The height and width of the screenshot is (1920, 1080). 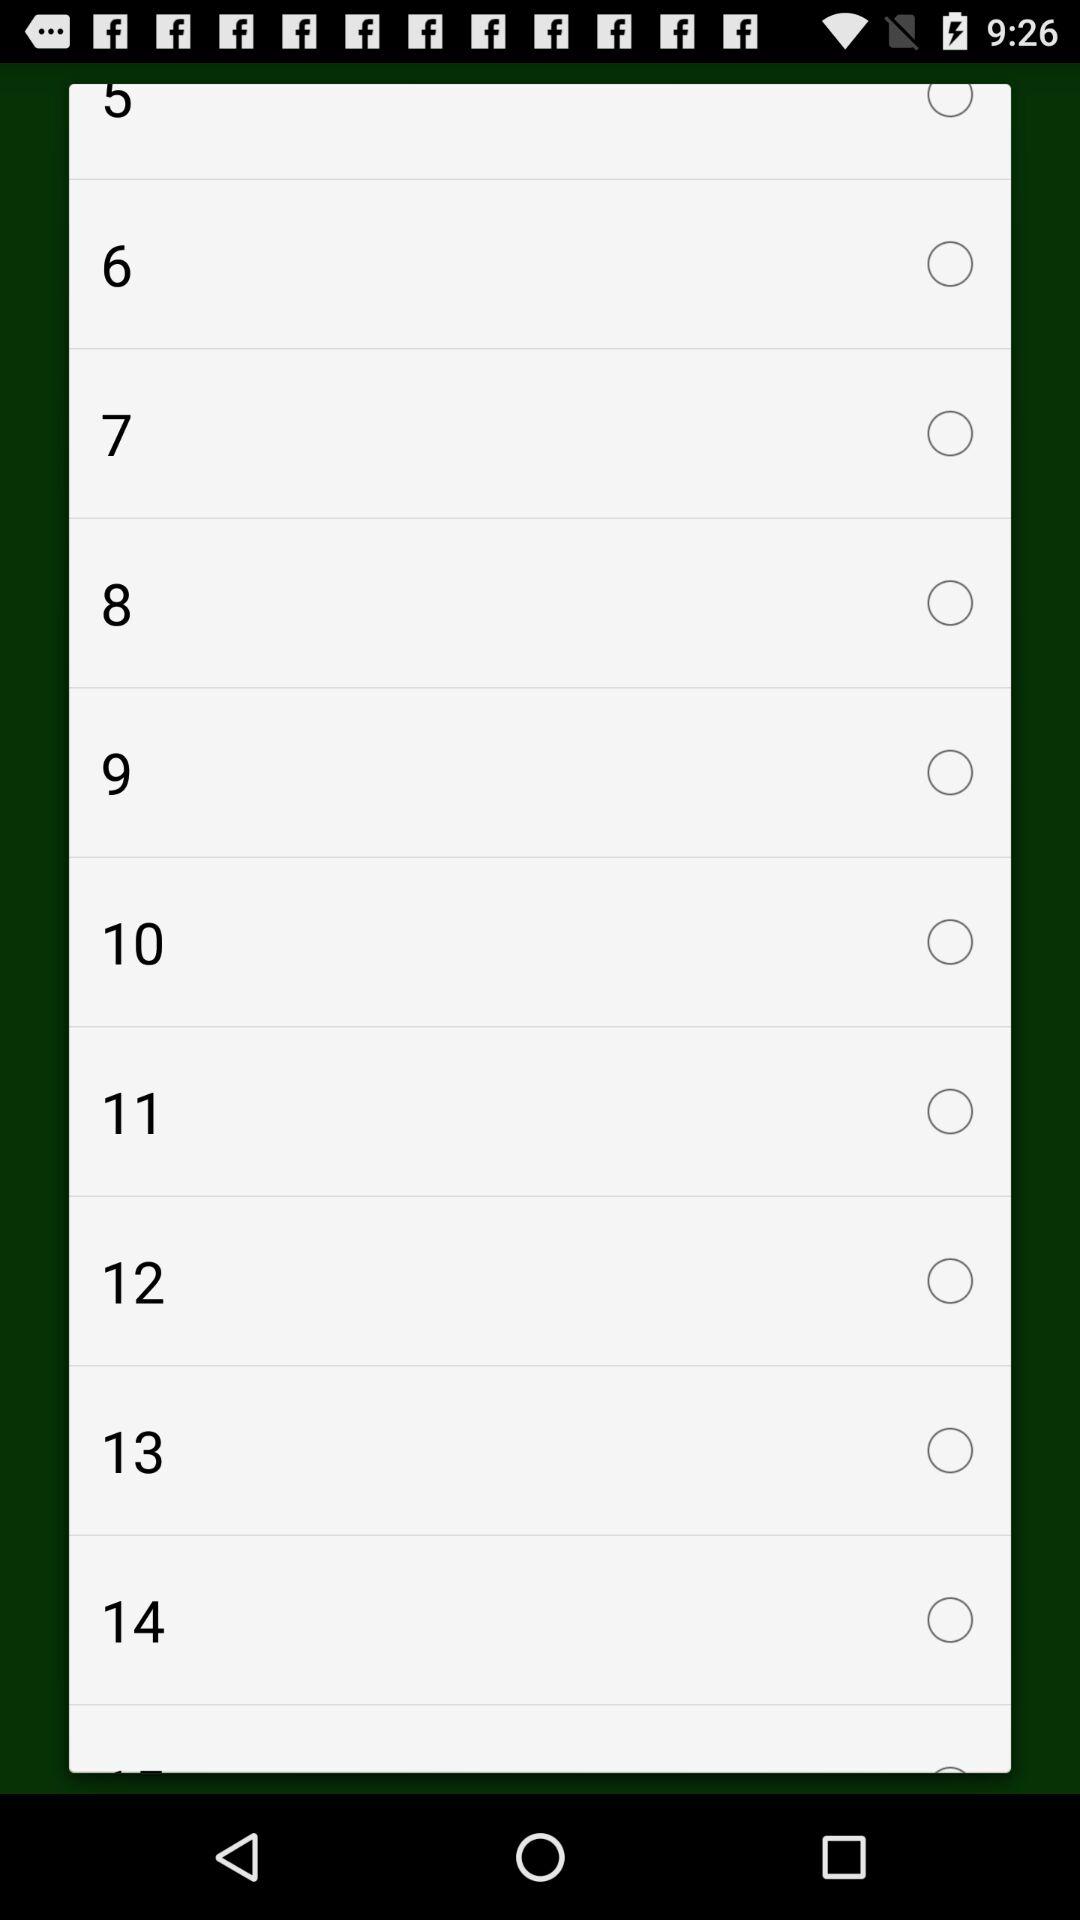 I want to click on swipe until the 9, so click(x=540, y=772).